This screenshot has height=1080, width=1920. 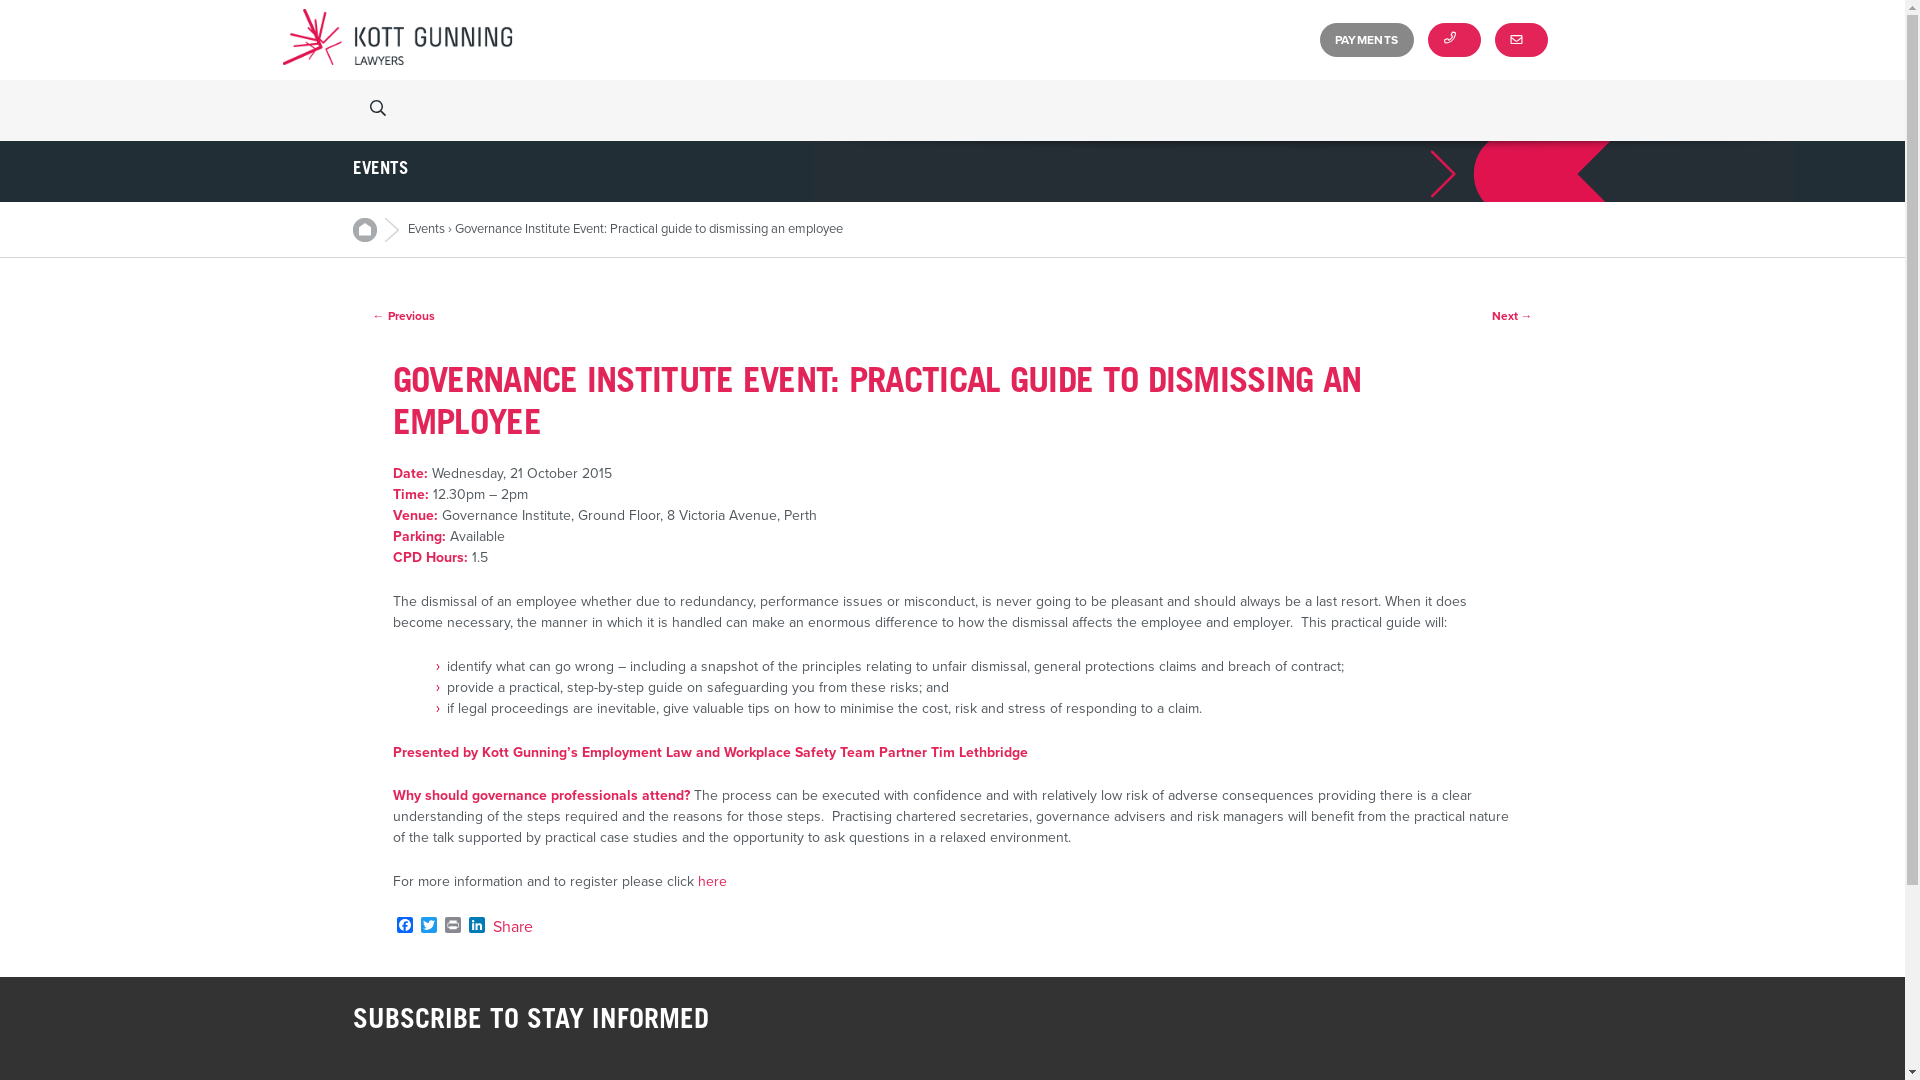 What do you see at coordinates (397, 40) in the screenshot?
I see `Kott Gunning Lawyers` at bounding box center [397, 40].